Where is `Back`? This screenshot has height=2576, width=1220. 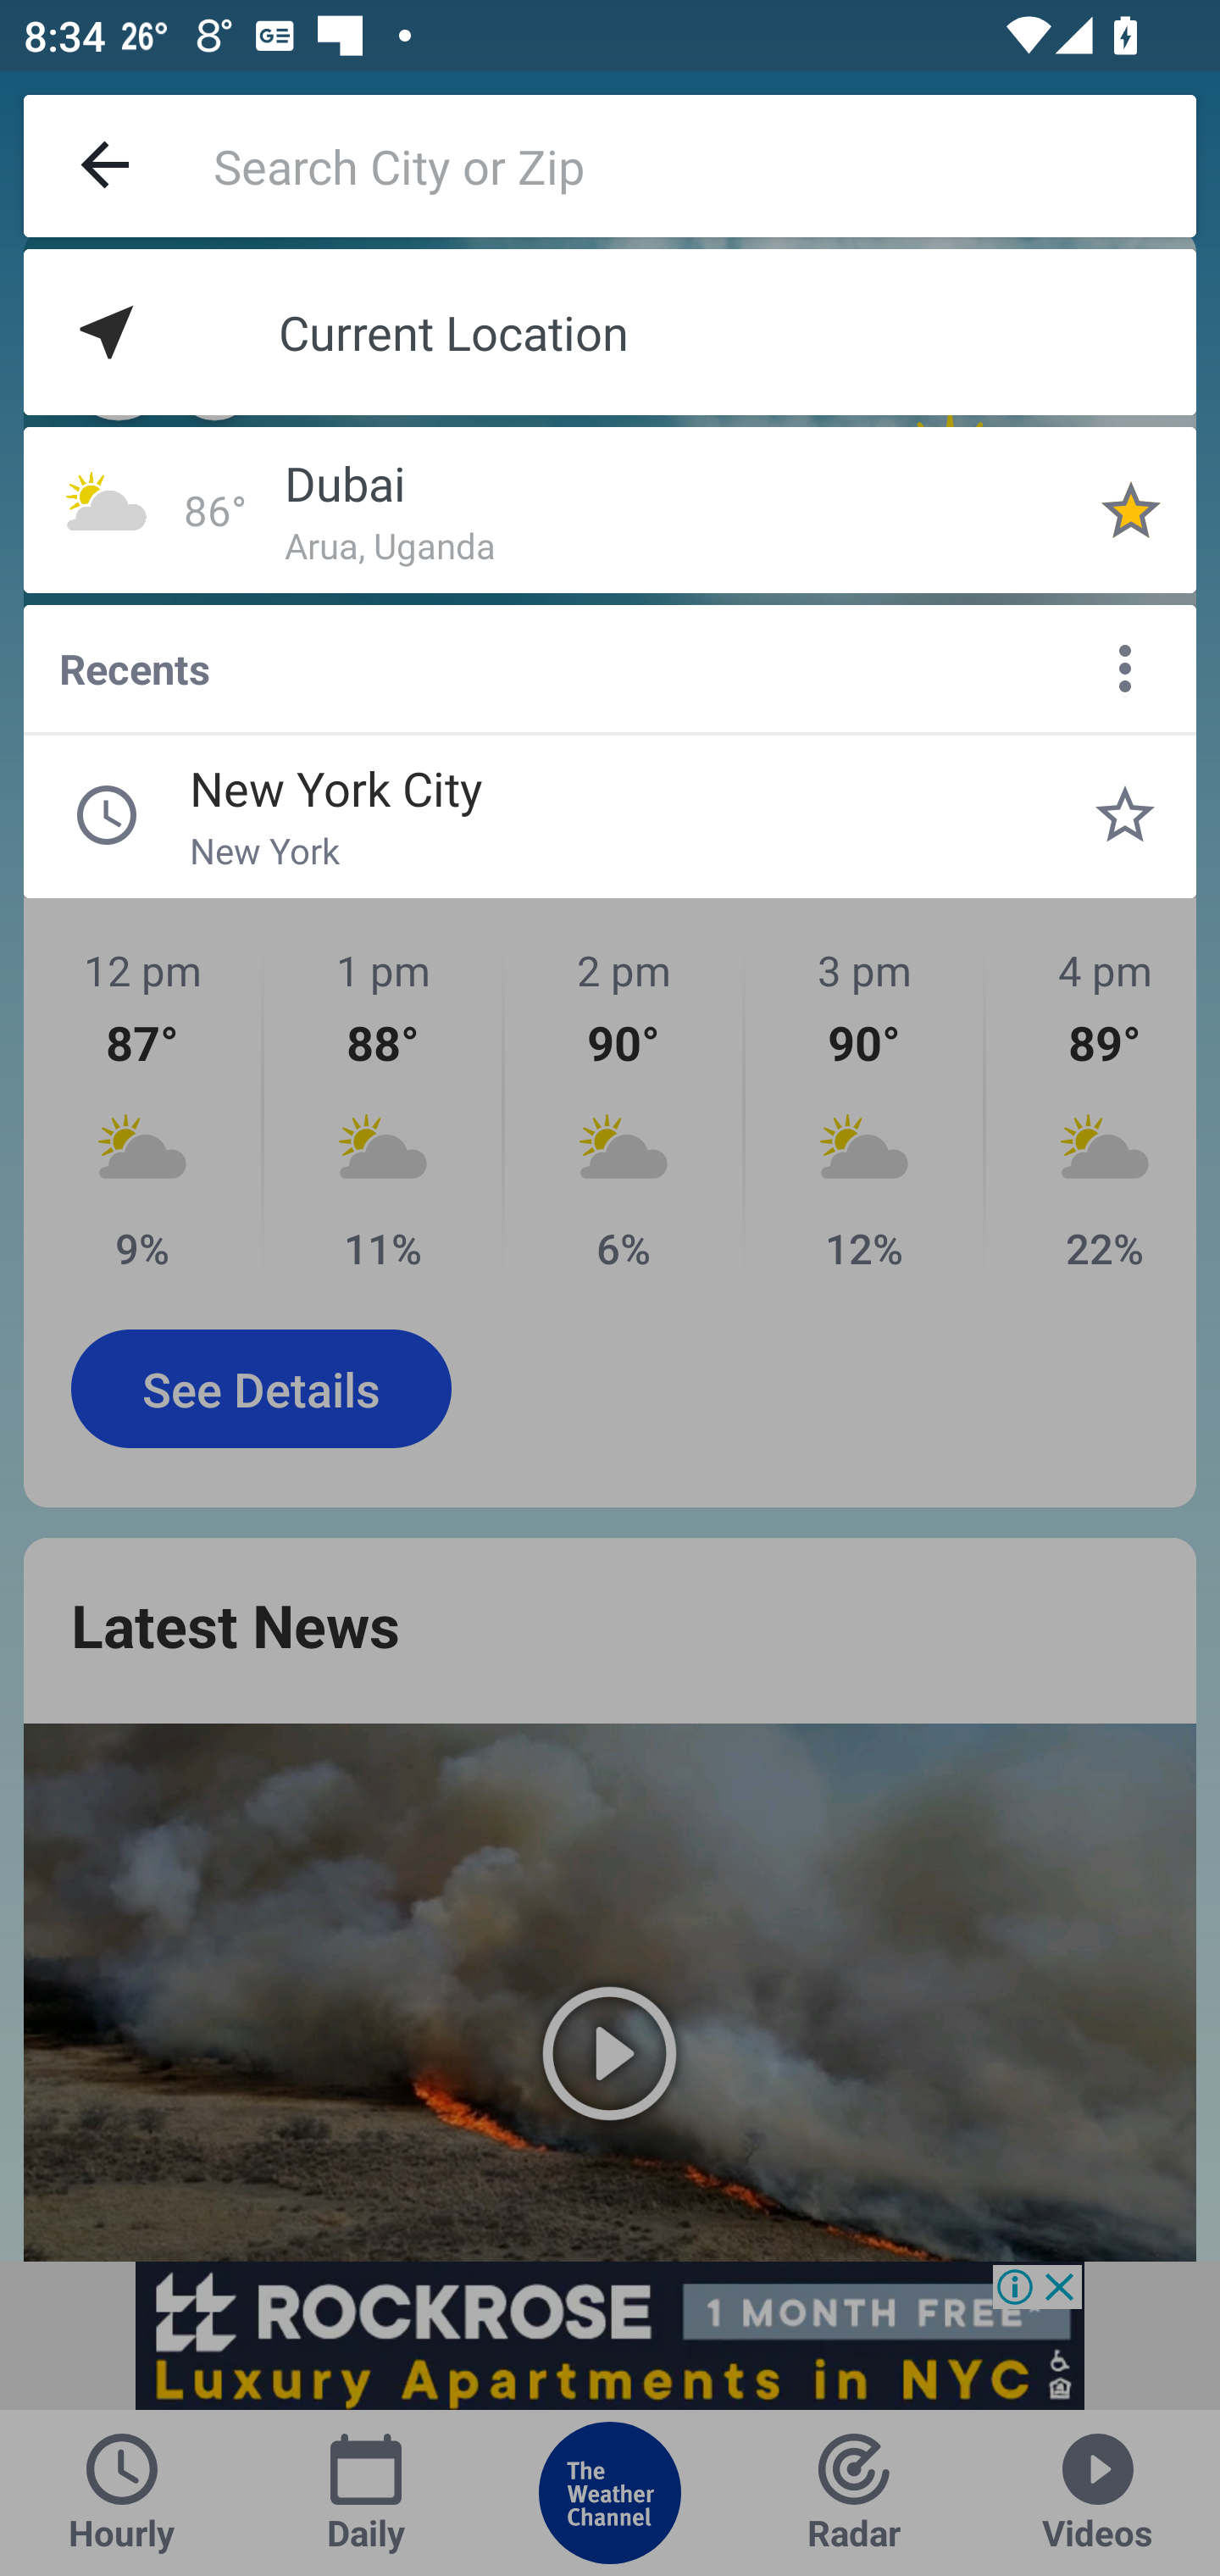
Back is located at coordinates (107, 166).